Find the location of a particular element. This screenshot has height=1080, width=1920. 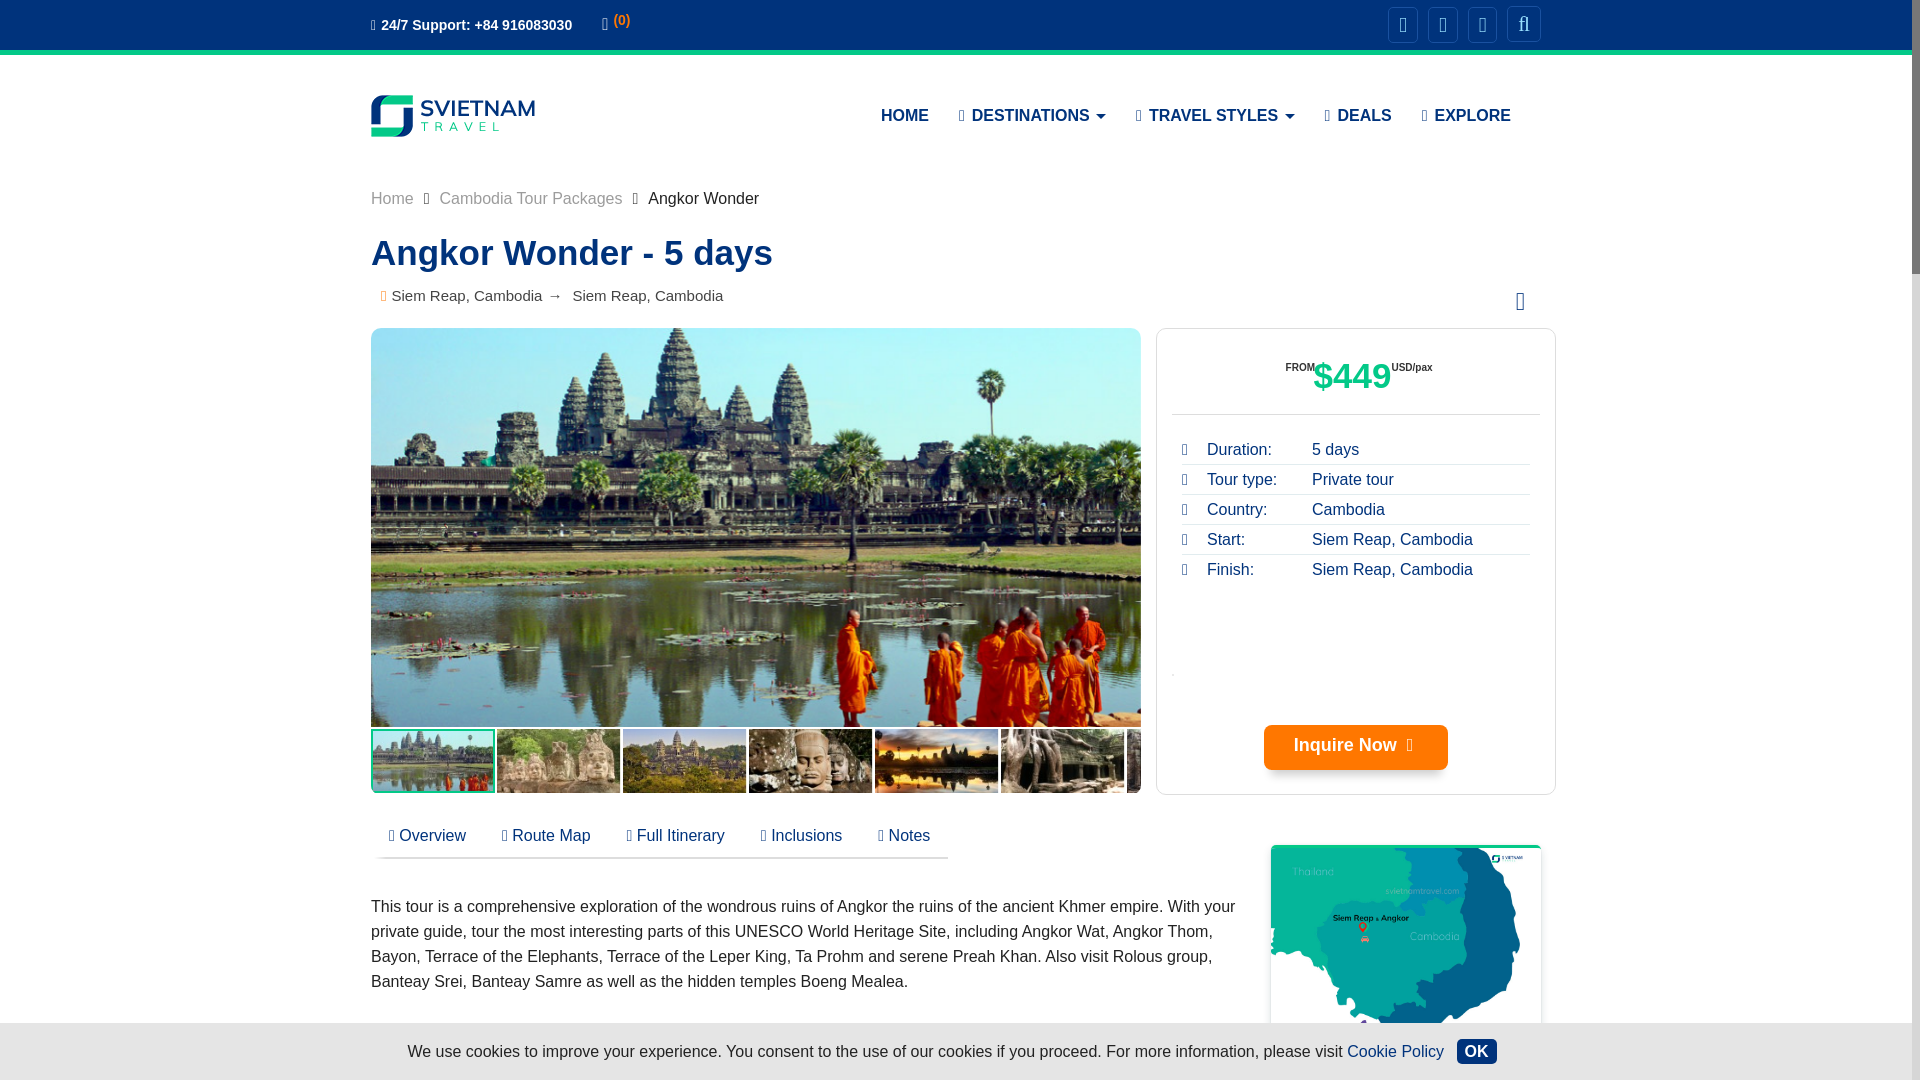

Home is located at coordinates (392, 198).